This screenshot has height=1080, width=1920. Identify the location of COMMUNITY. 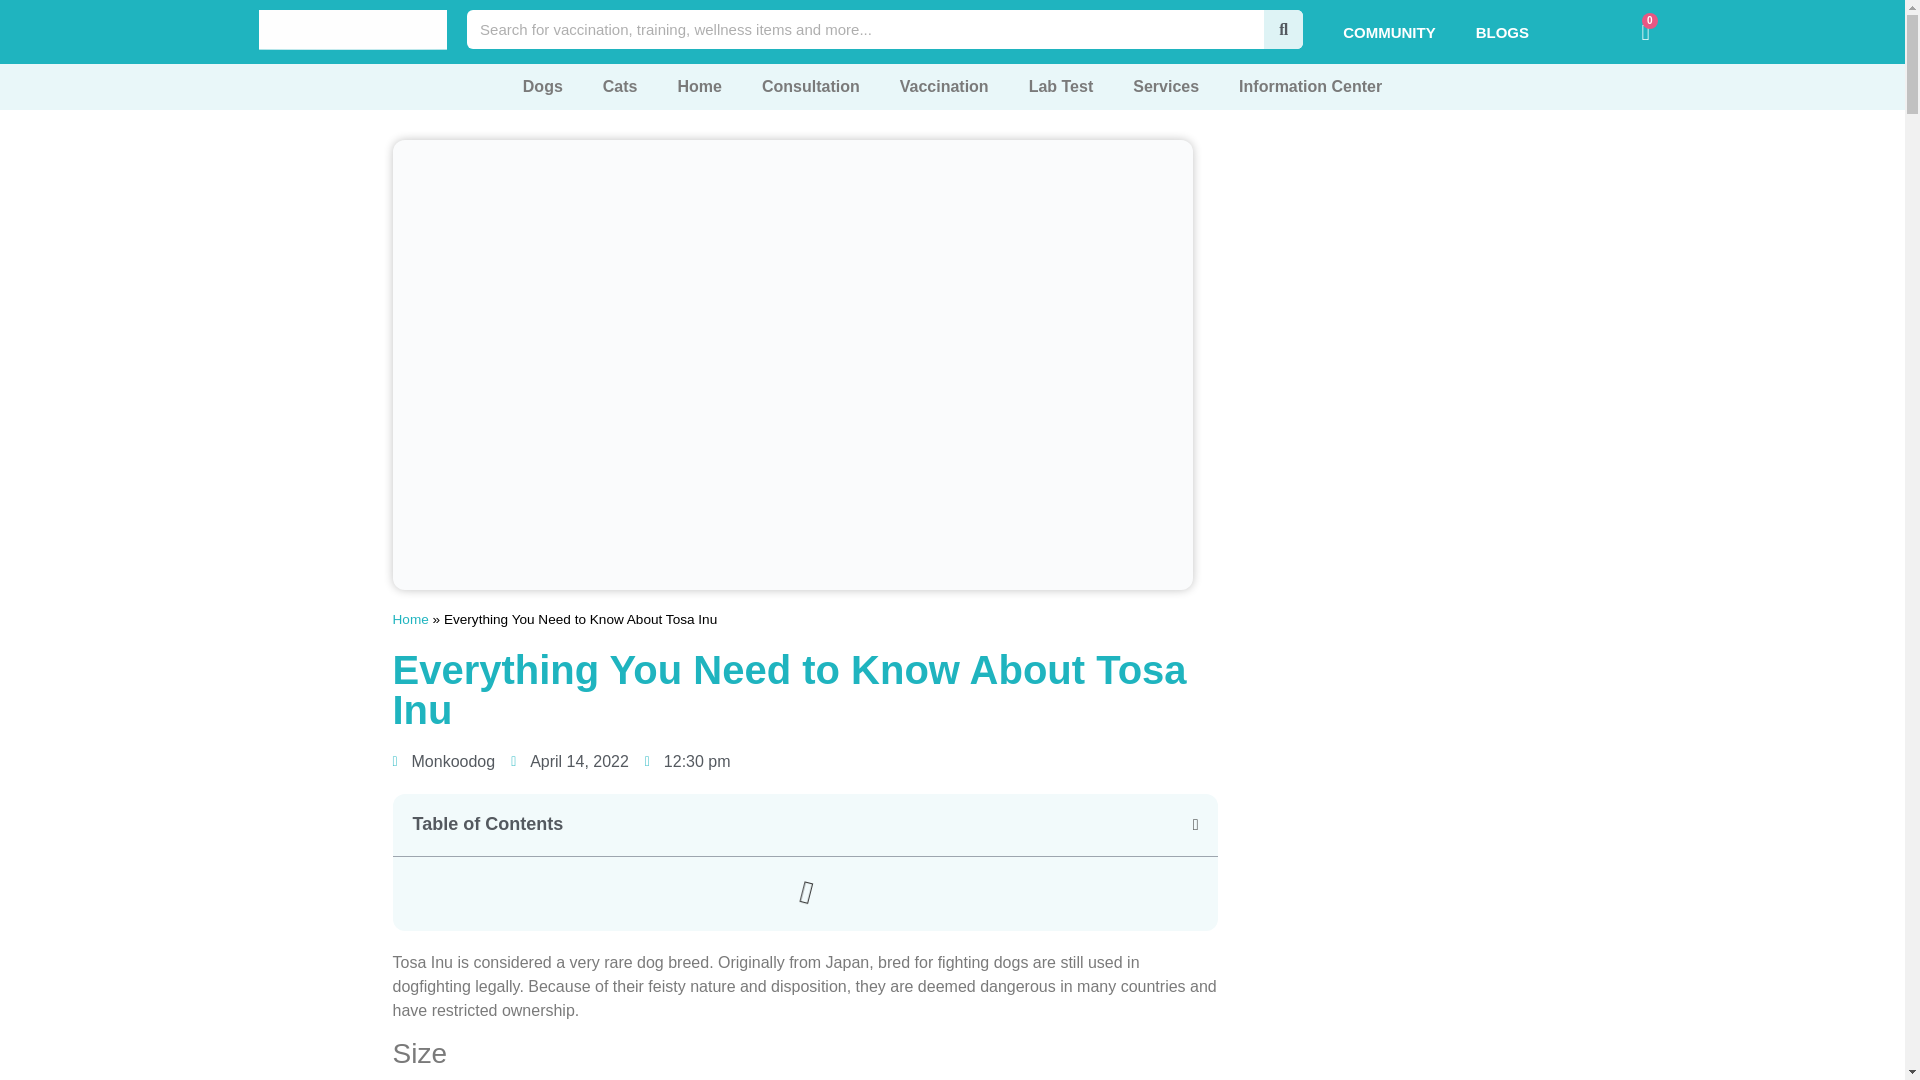
(1388, 32).